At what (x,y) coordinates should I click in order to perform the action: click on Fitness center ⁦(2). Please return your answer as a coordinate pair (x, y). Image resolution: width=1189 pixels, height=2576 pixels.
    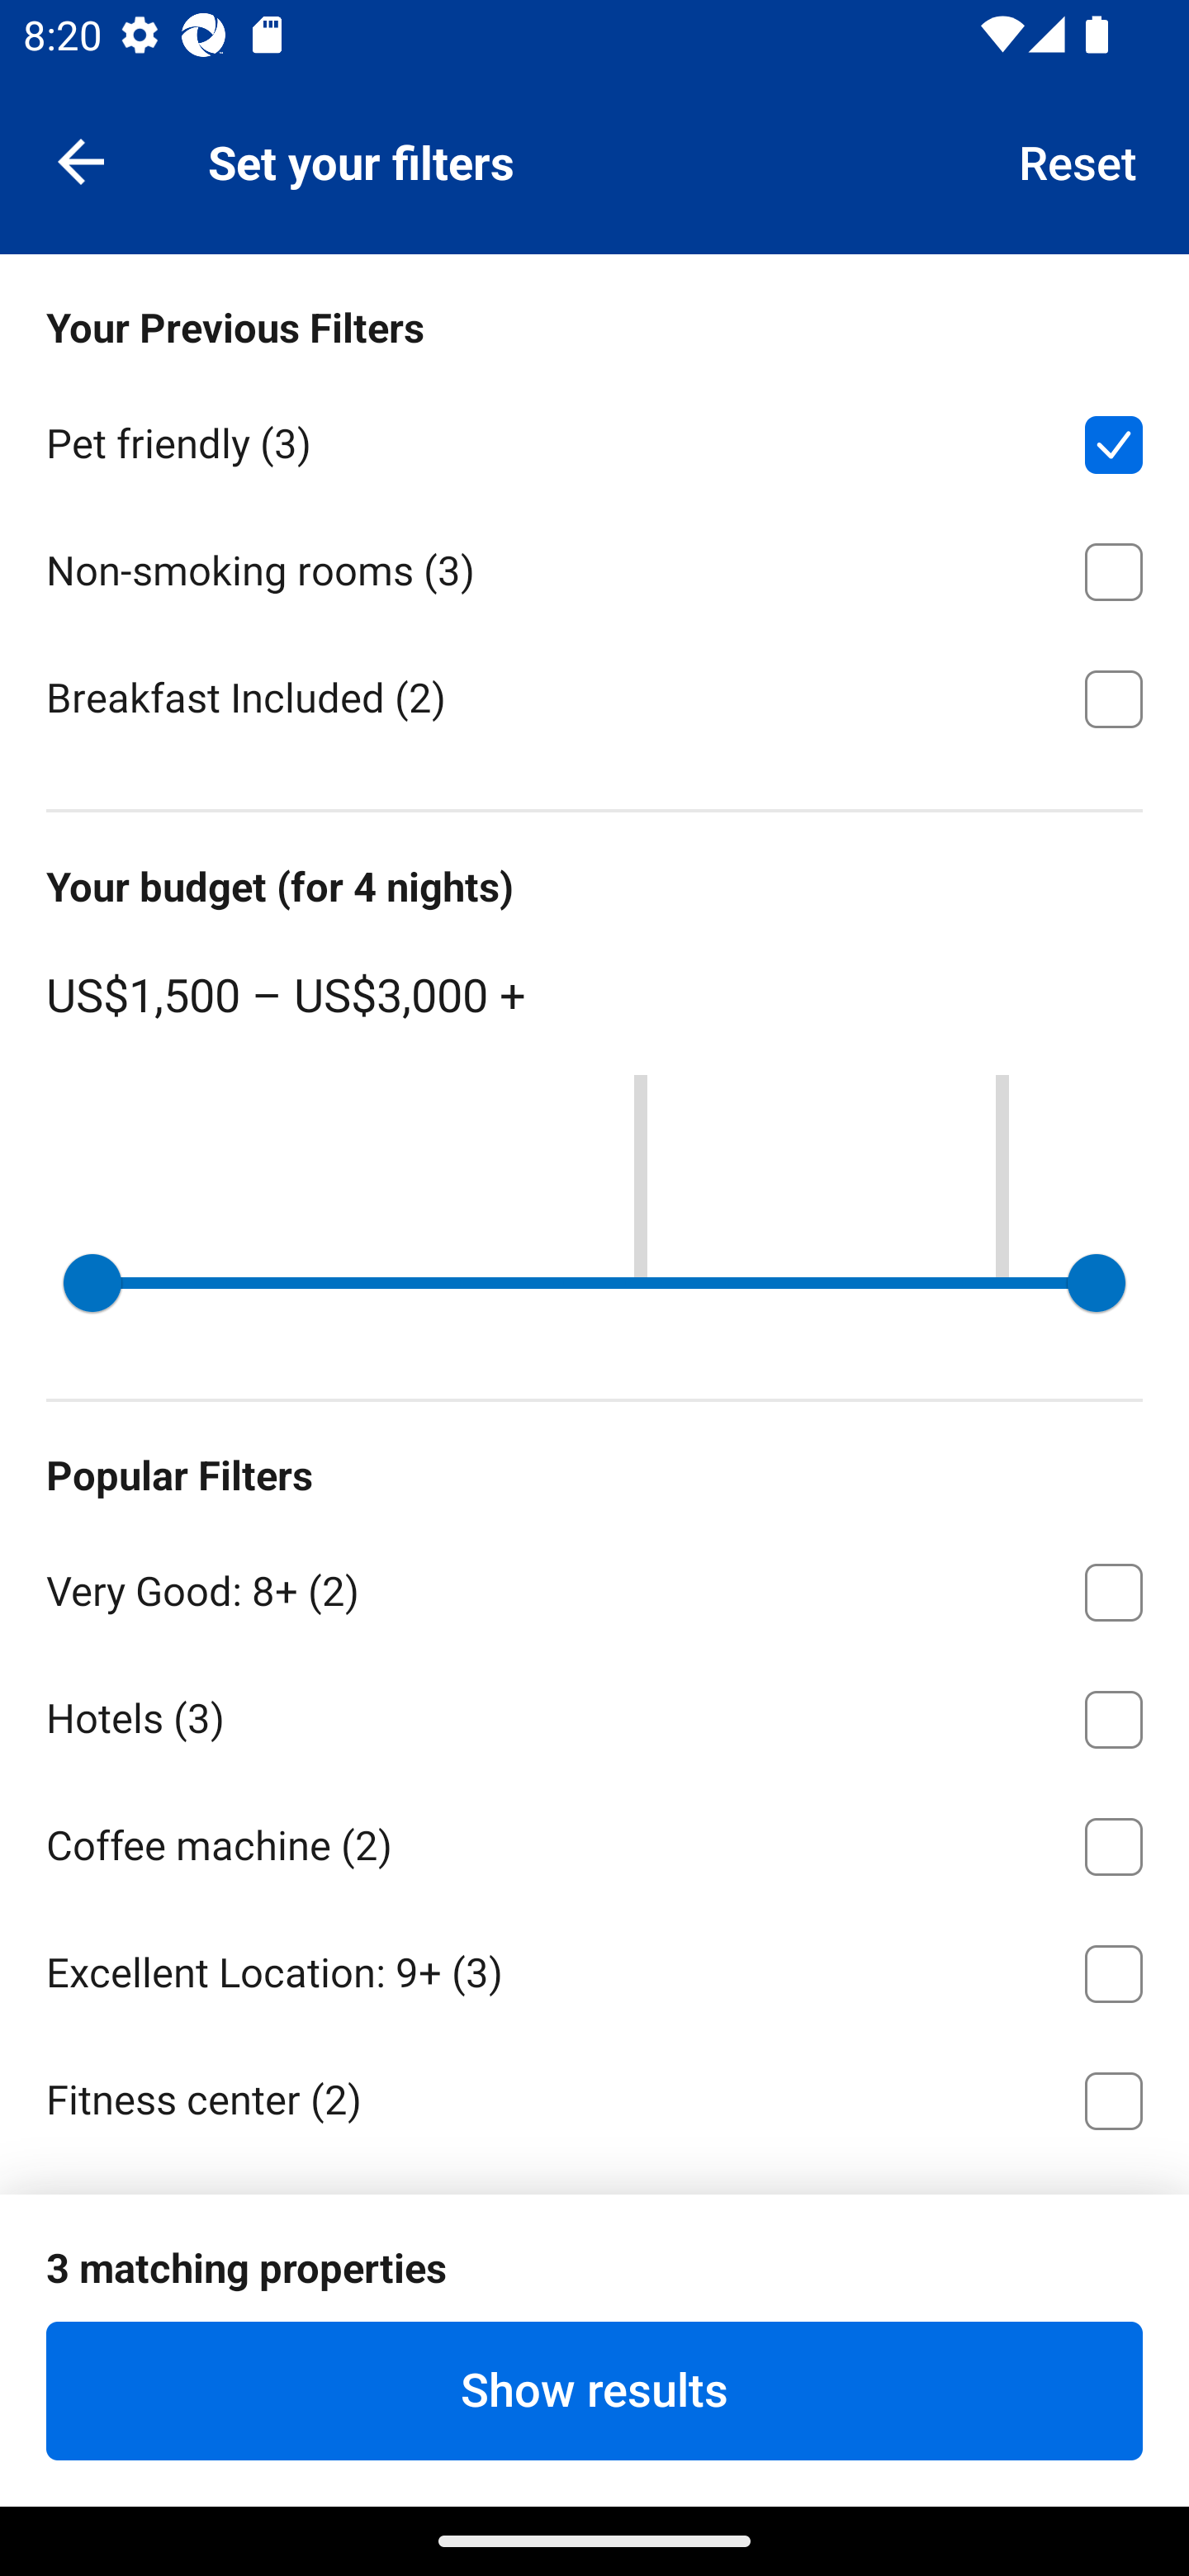
    Looking at the image, I should click on (594, 2102).